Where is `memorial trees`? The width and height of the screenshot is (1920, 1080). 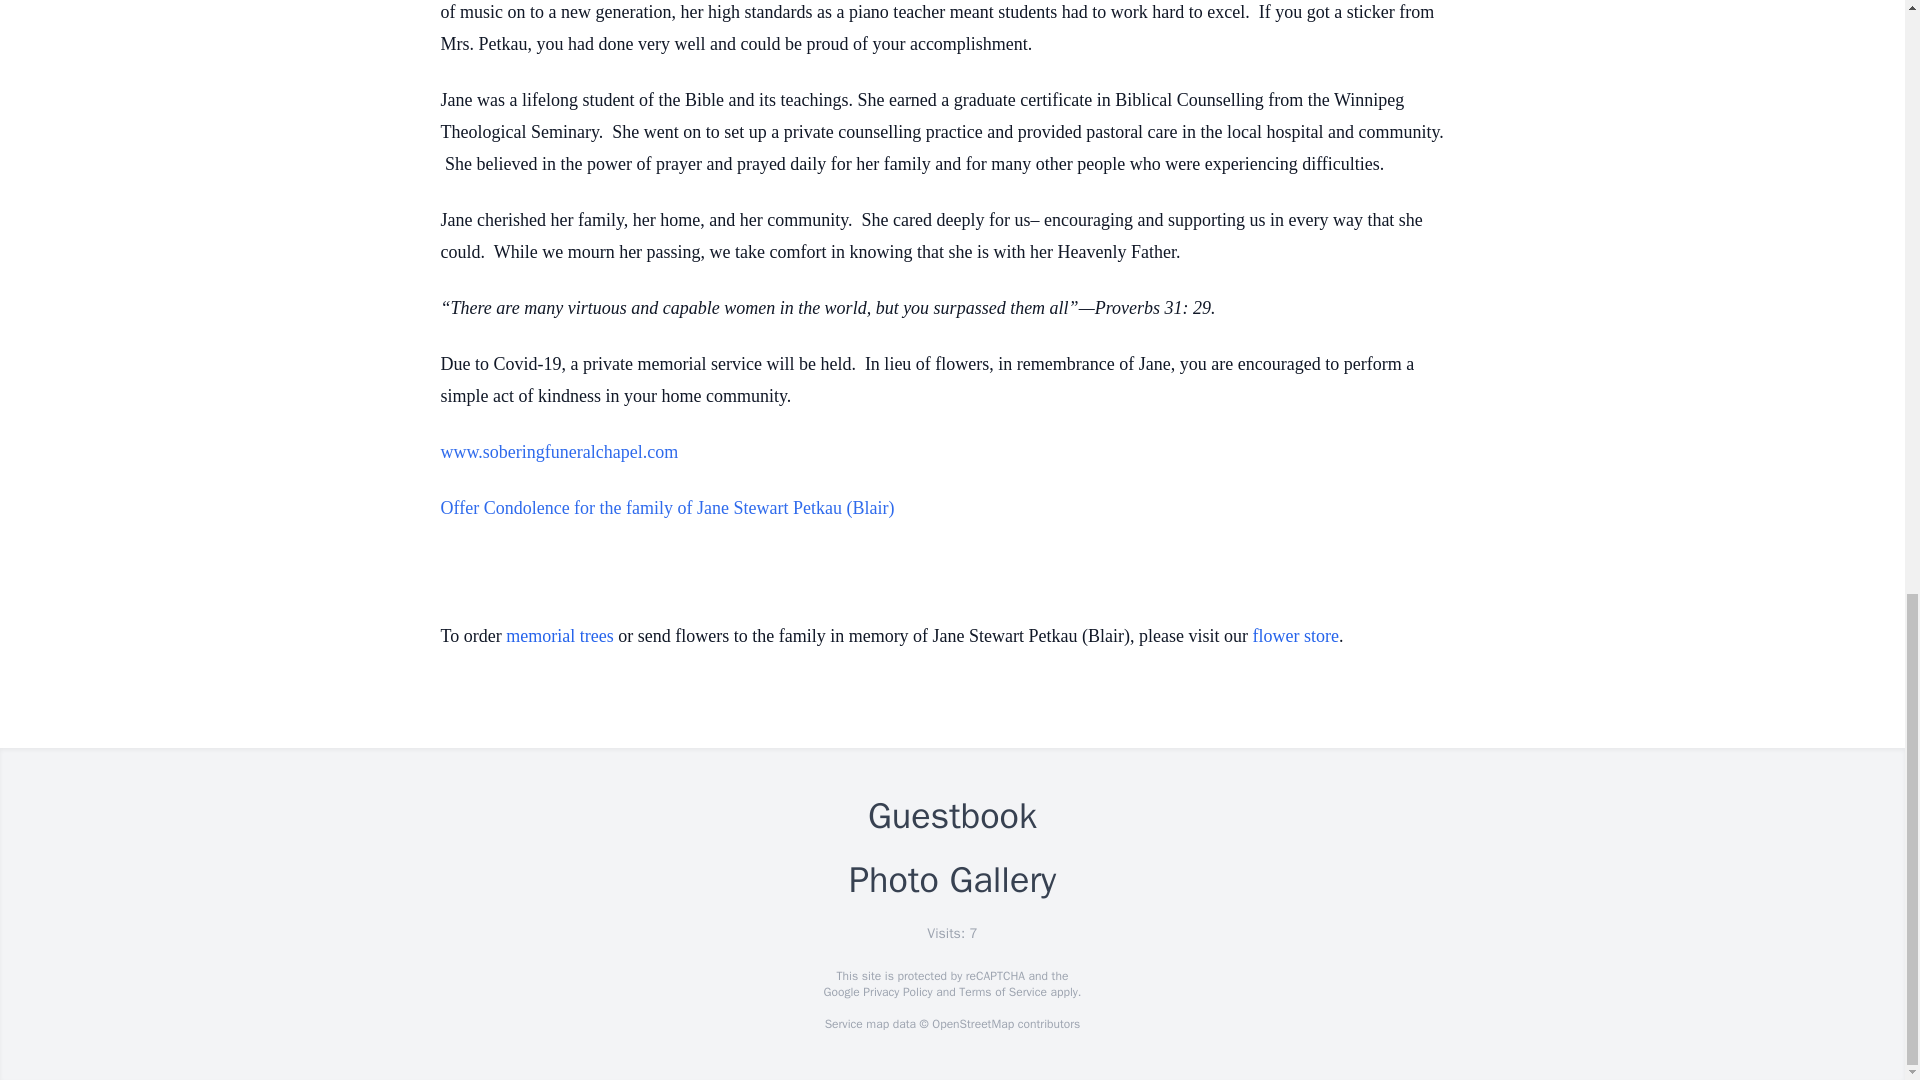 memorial trees is located at coordinates (559, 636).